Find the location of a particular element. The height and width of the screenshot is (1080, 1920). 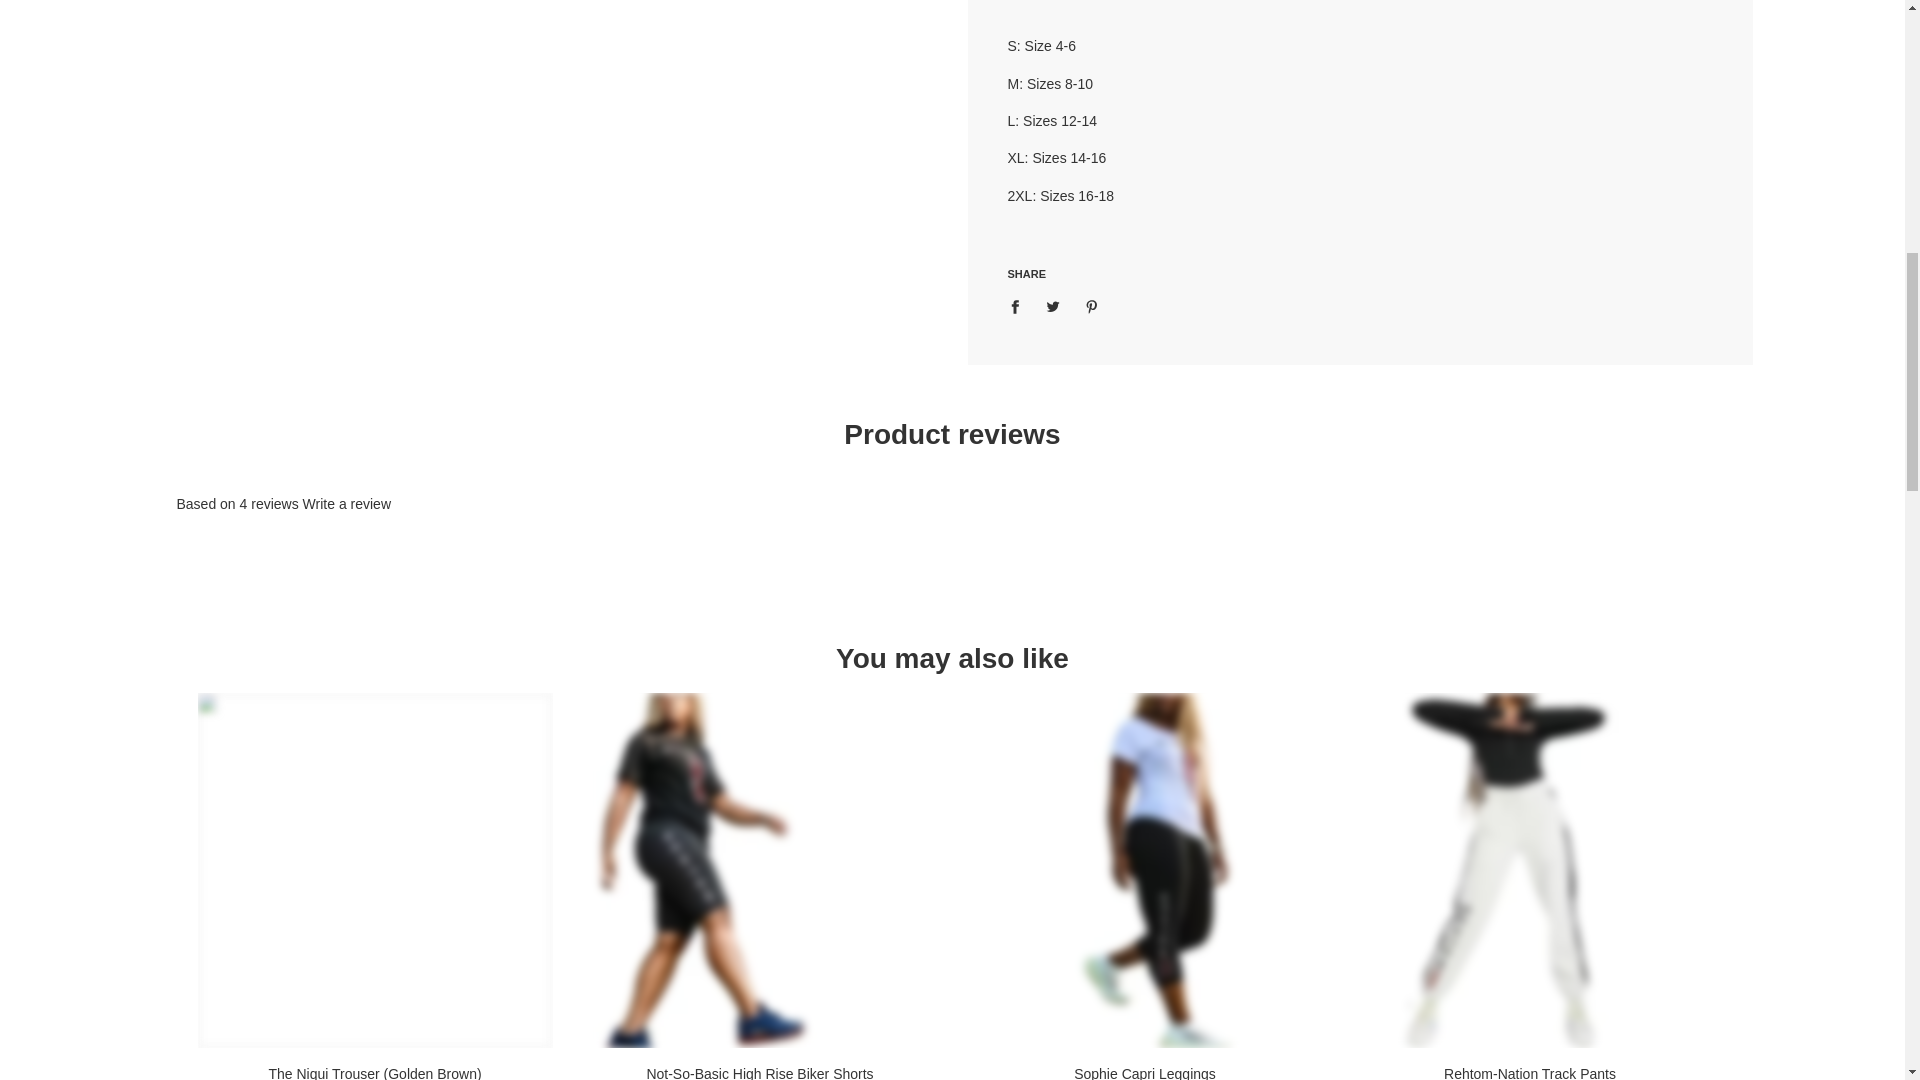

Rehtom-Nation Track Pants is located at coordinates (1528, 870).